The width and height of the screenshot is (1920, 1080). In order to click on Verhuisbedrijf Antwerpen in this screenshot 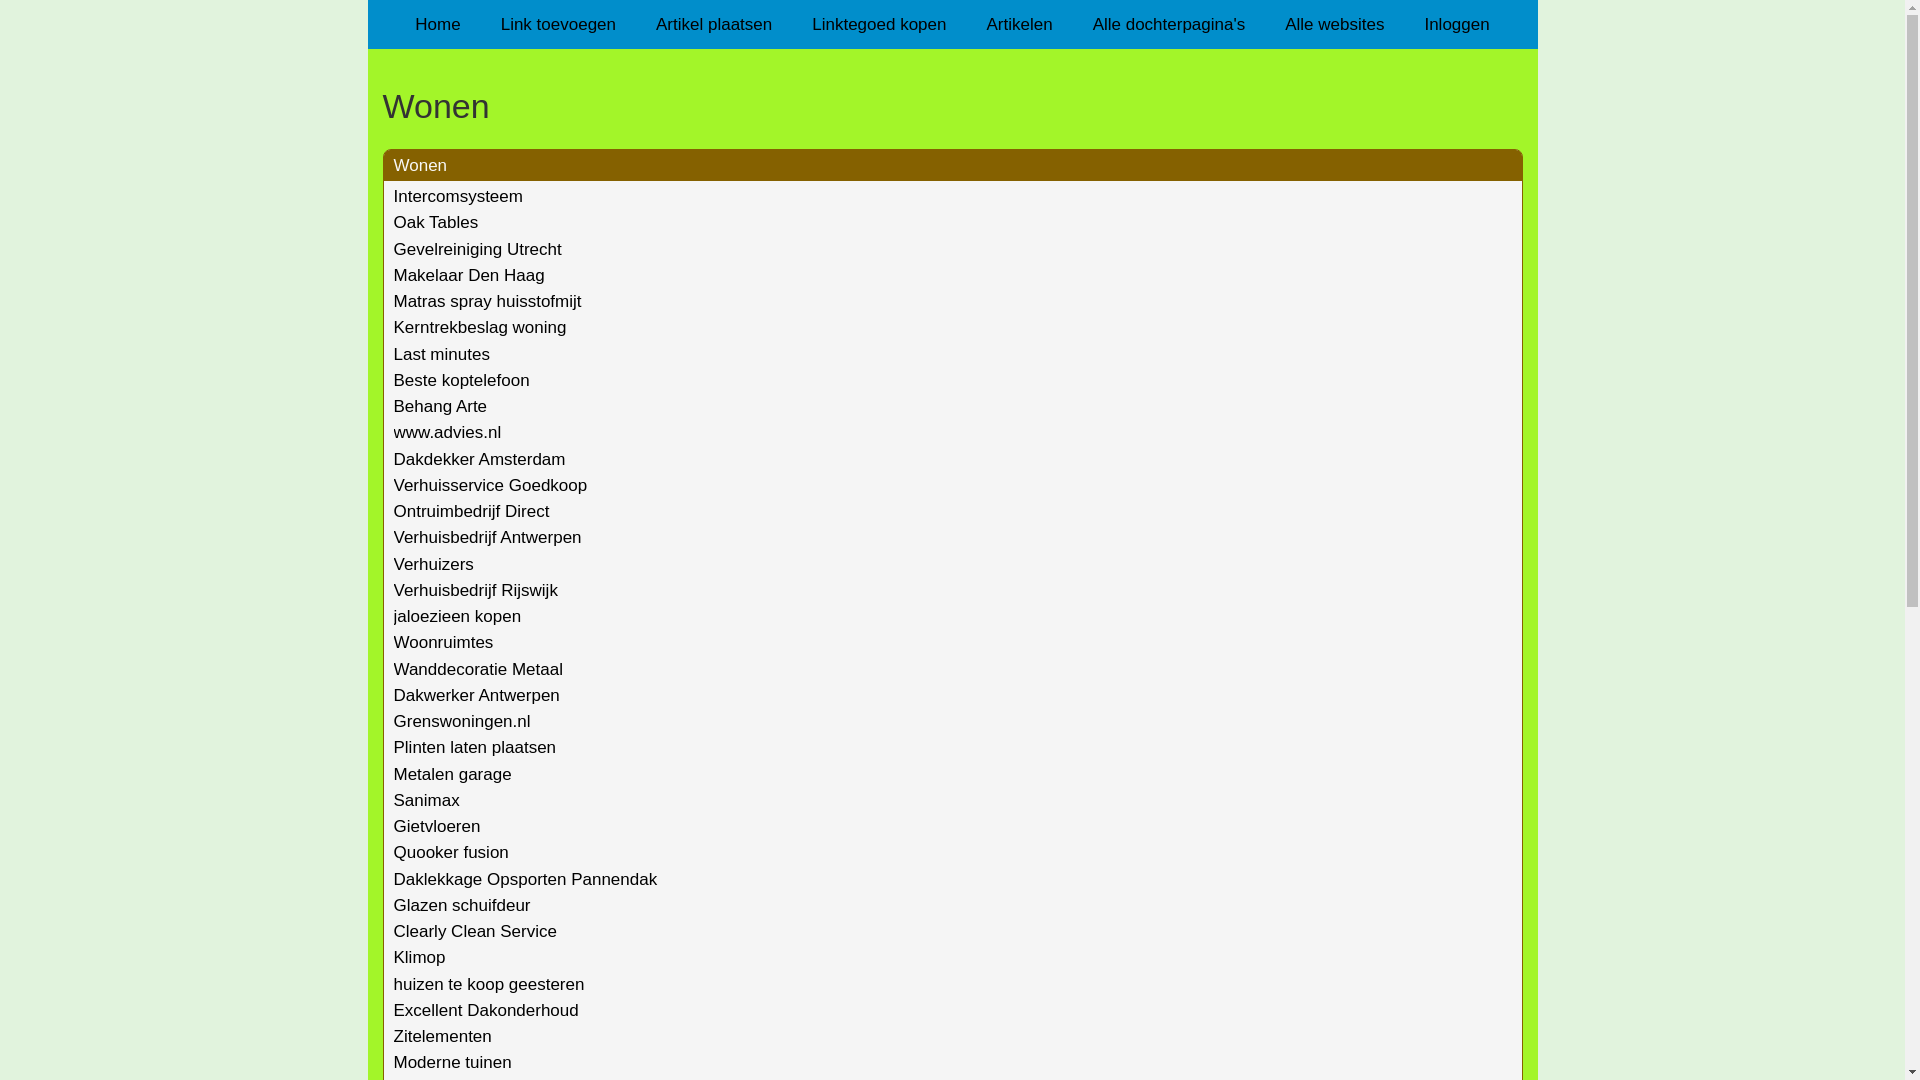, I will do `click(488, 538)`.